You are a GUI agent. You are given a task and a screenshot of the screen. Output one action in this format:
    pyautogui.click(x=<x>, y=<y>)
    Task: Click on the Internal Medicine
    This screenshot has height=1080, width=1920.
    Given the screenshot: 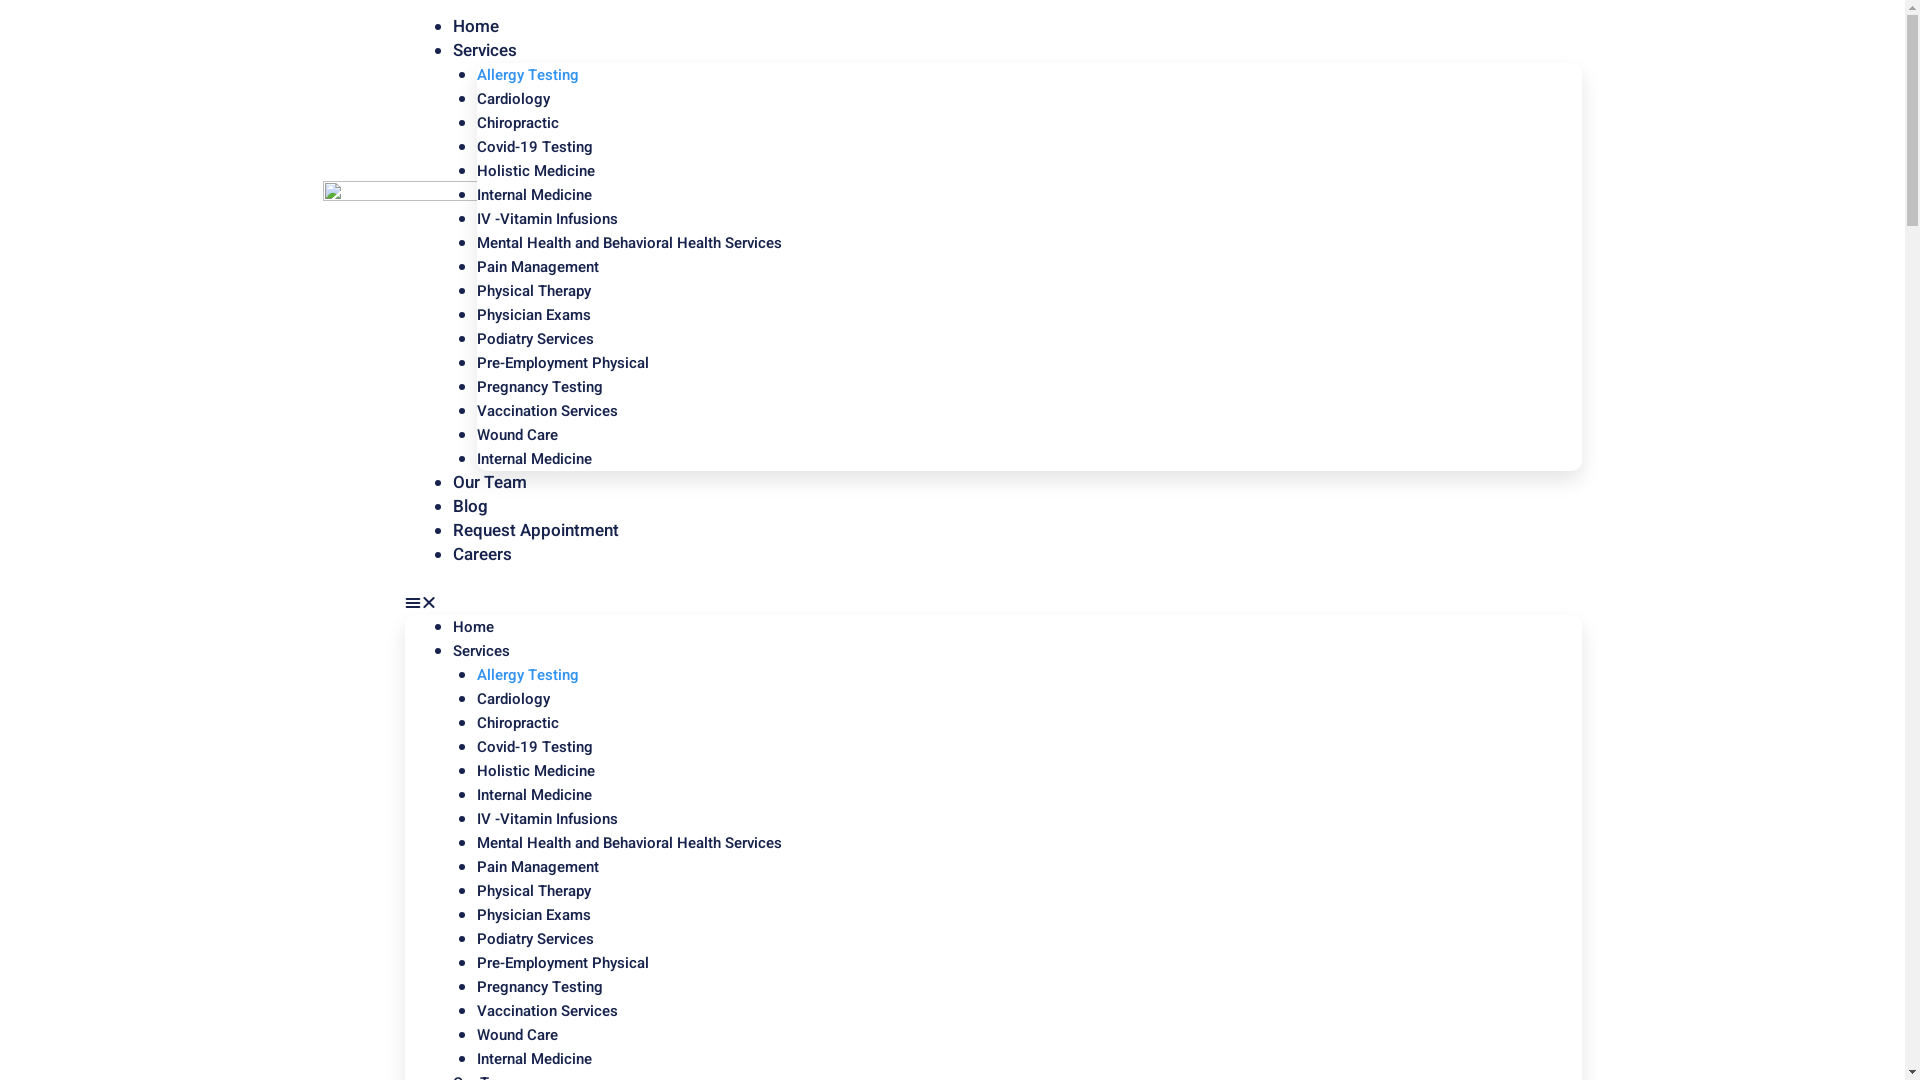 What is the action you would take?
    pyautogui.click(x=534, y=195)
    